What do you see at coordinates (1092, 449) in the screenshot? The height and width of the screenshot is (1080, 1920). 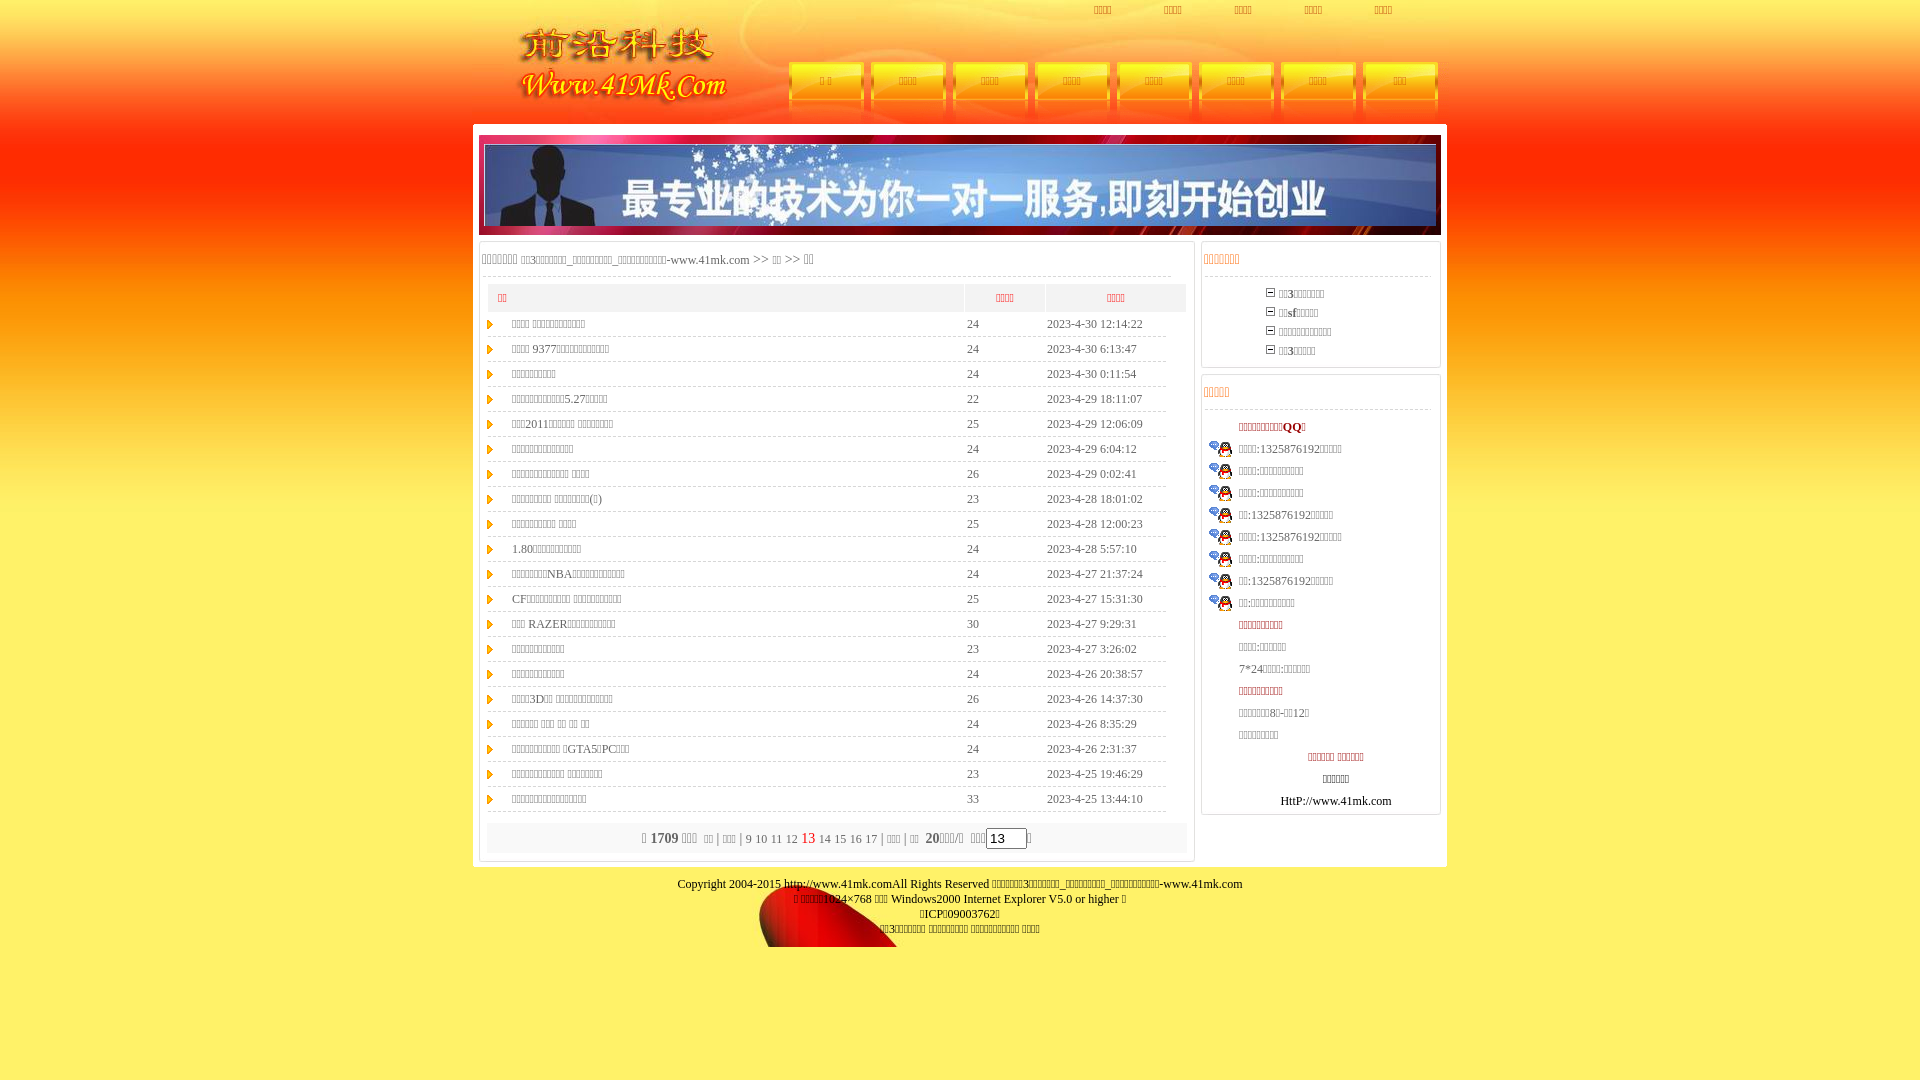 I see `2023-4-29 6:04:12` at bounding box center [1092, 449].